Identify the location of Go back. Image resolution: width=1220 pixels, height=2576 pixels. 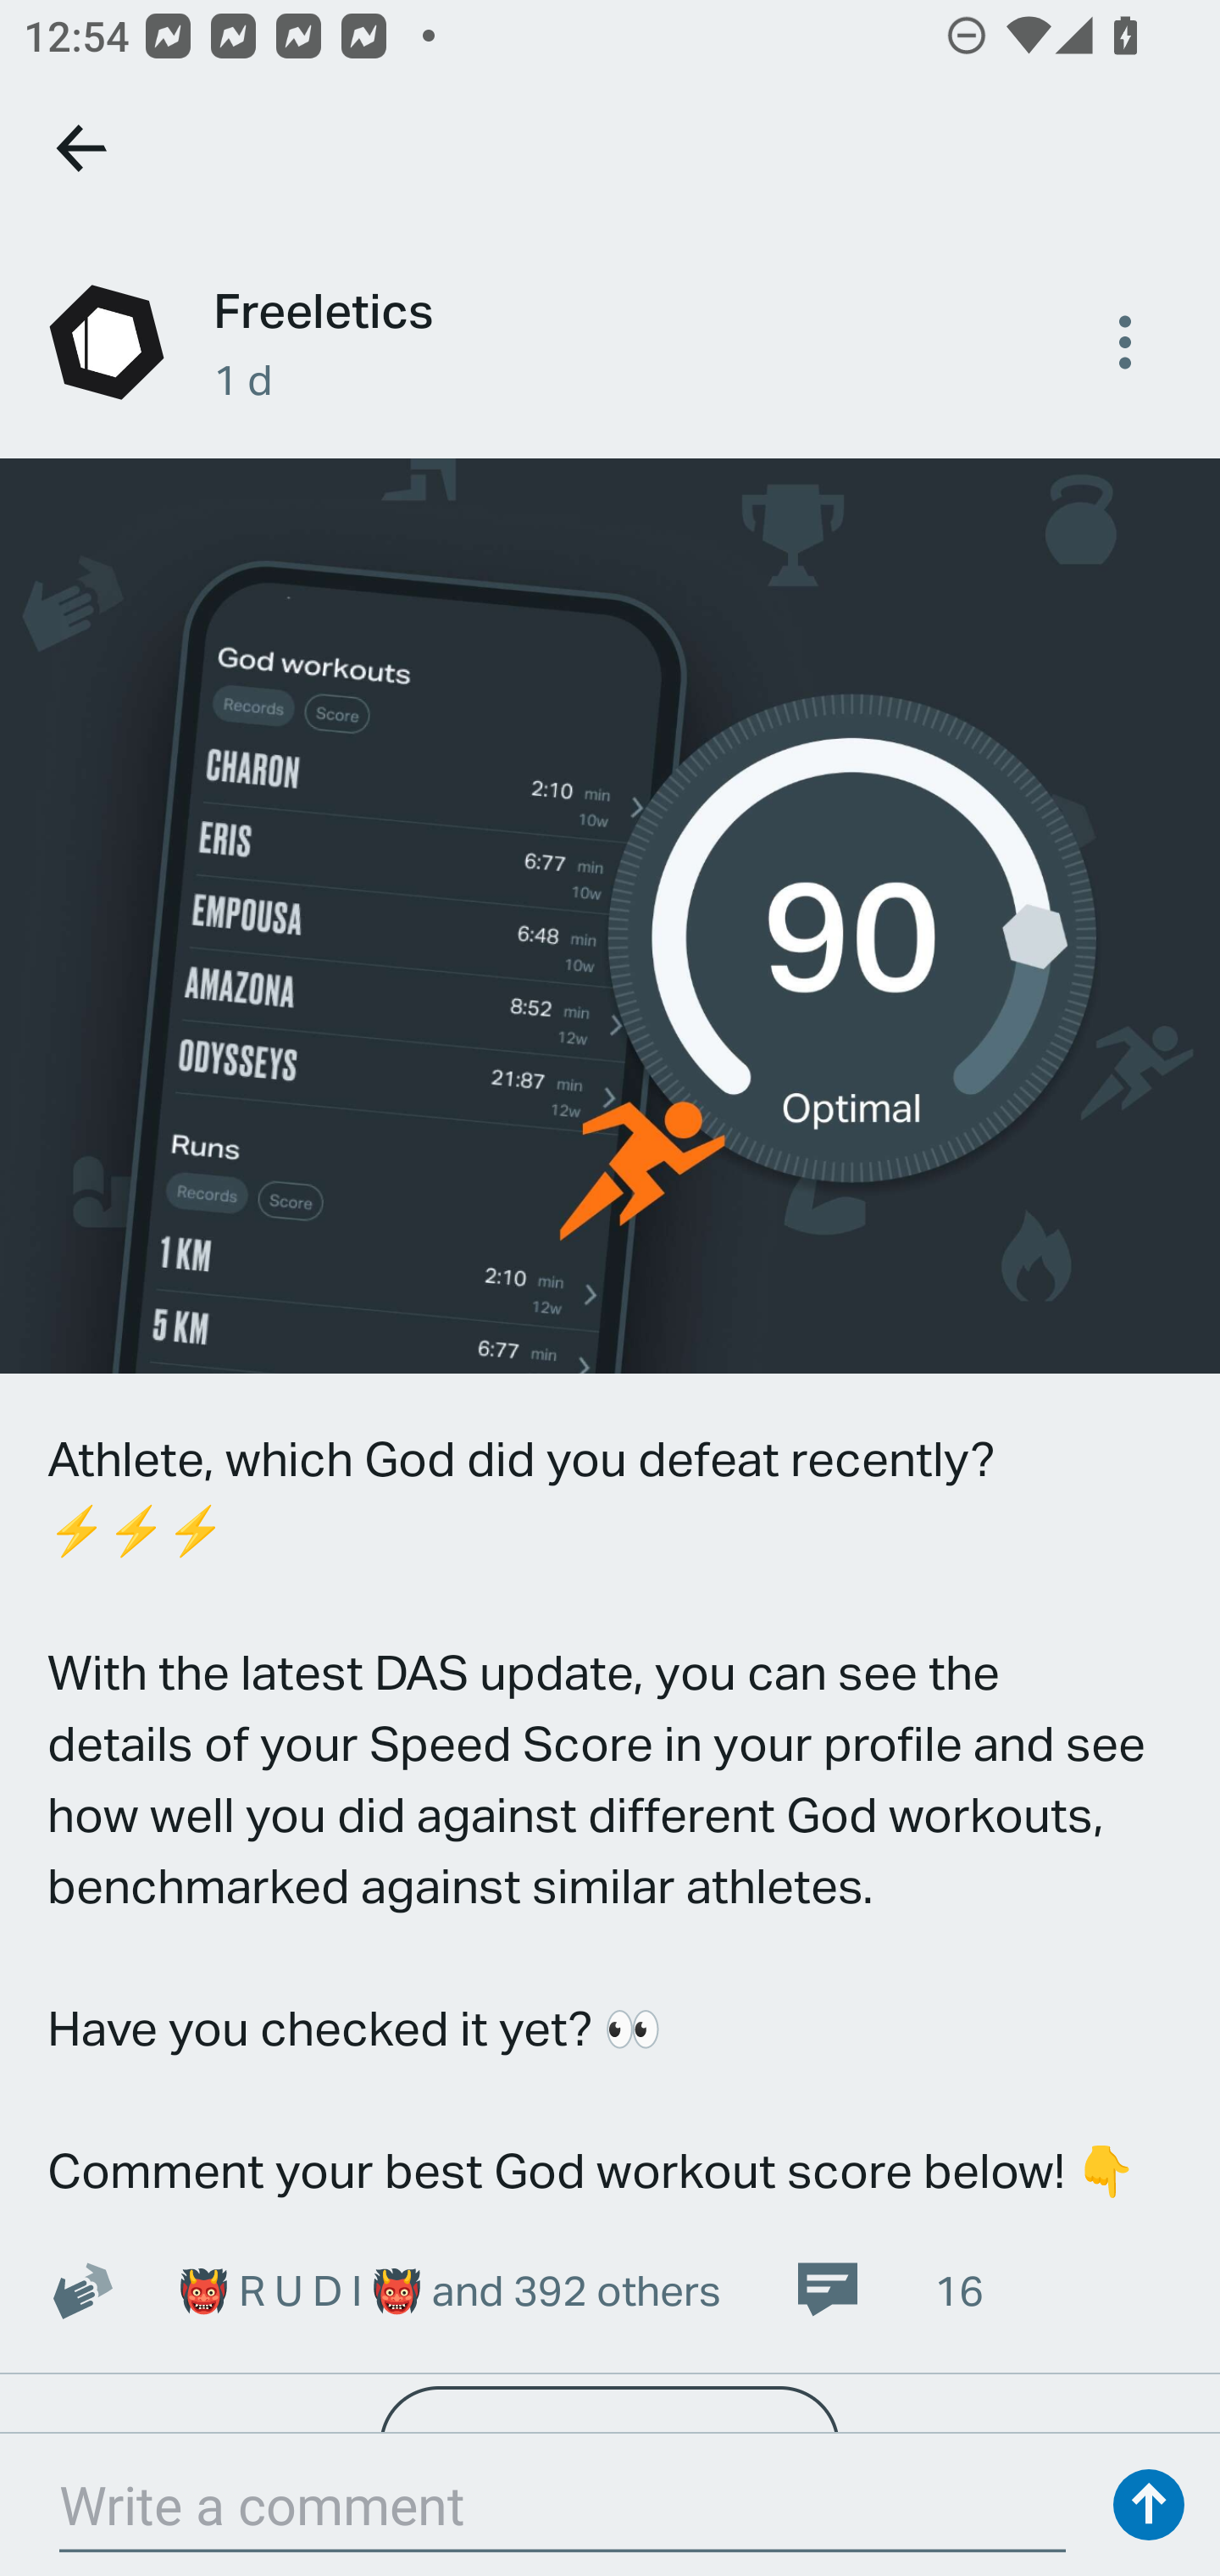
(83, 147).